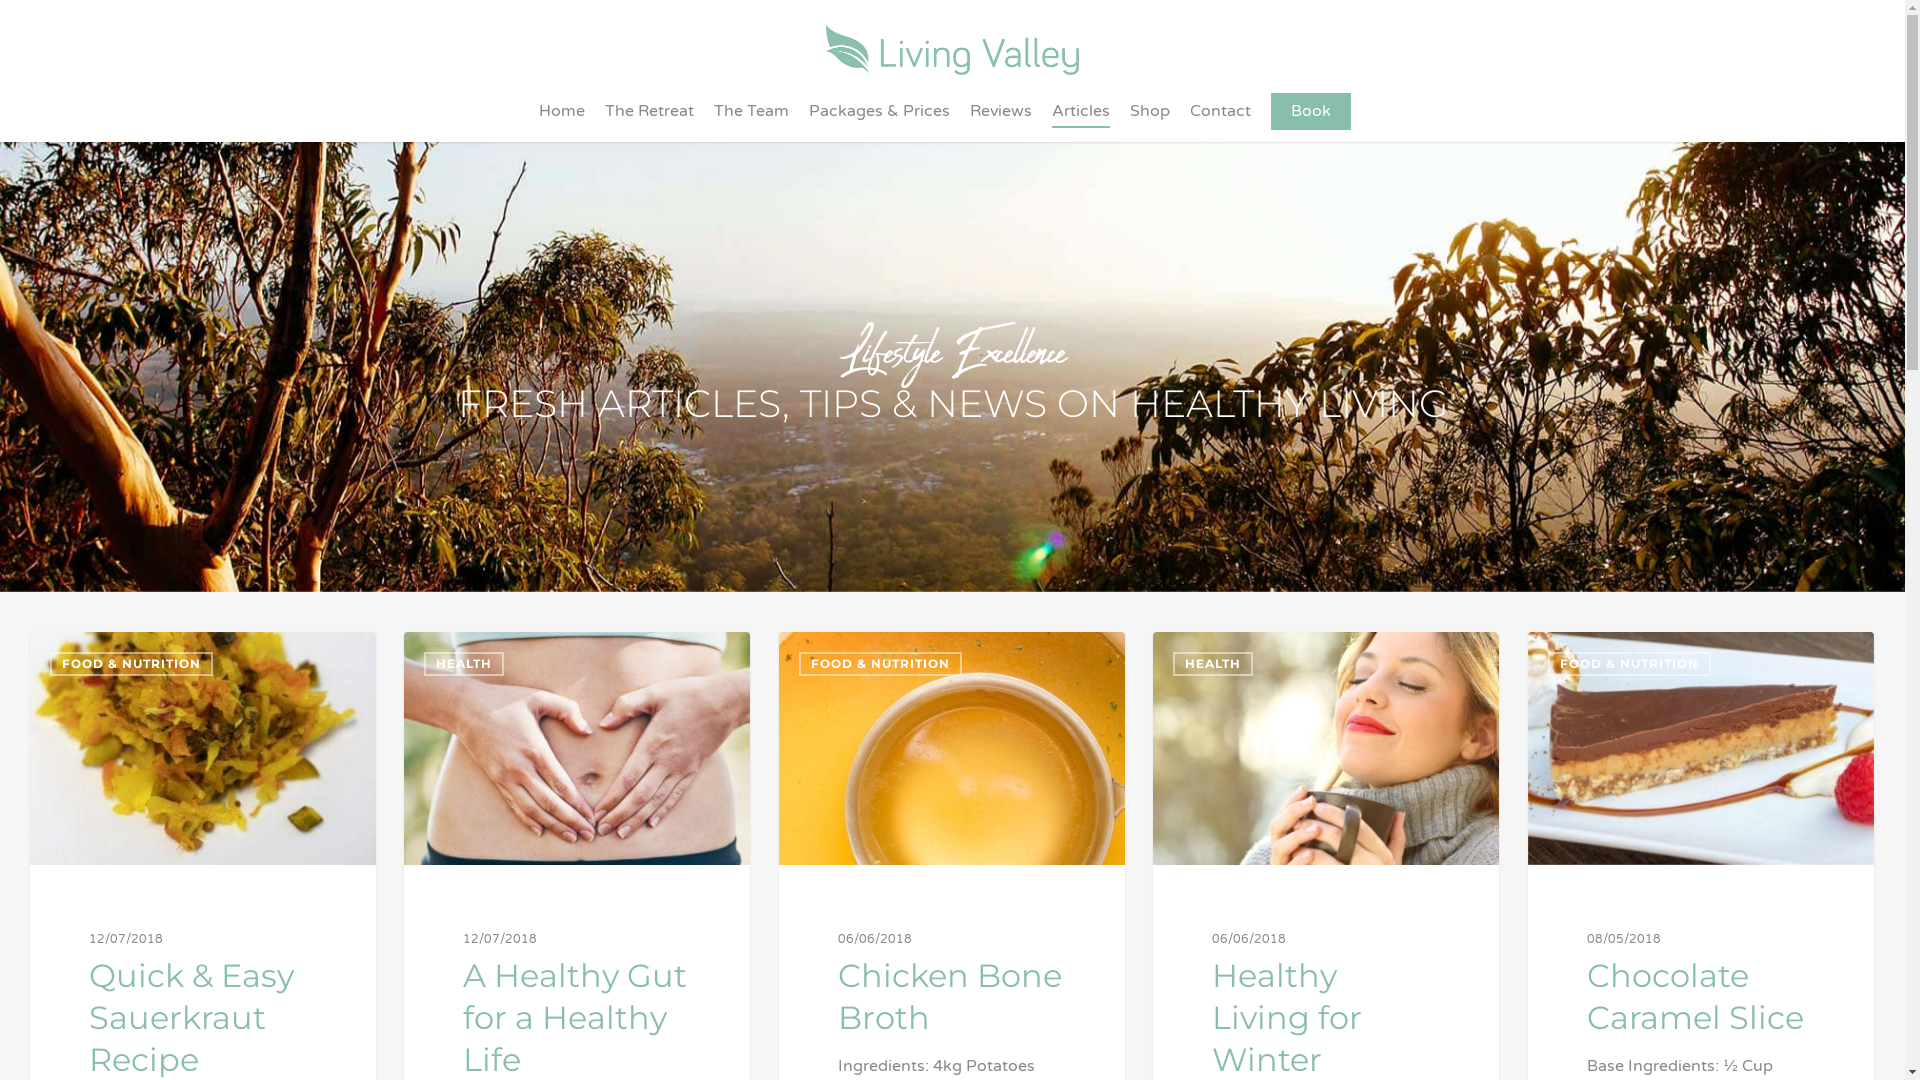 This screenshot has height=1080, width=1920. I want to click on The Team, so click(752, 121).